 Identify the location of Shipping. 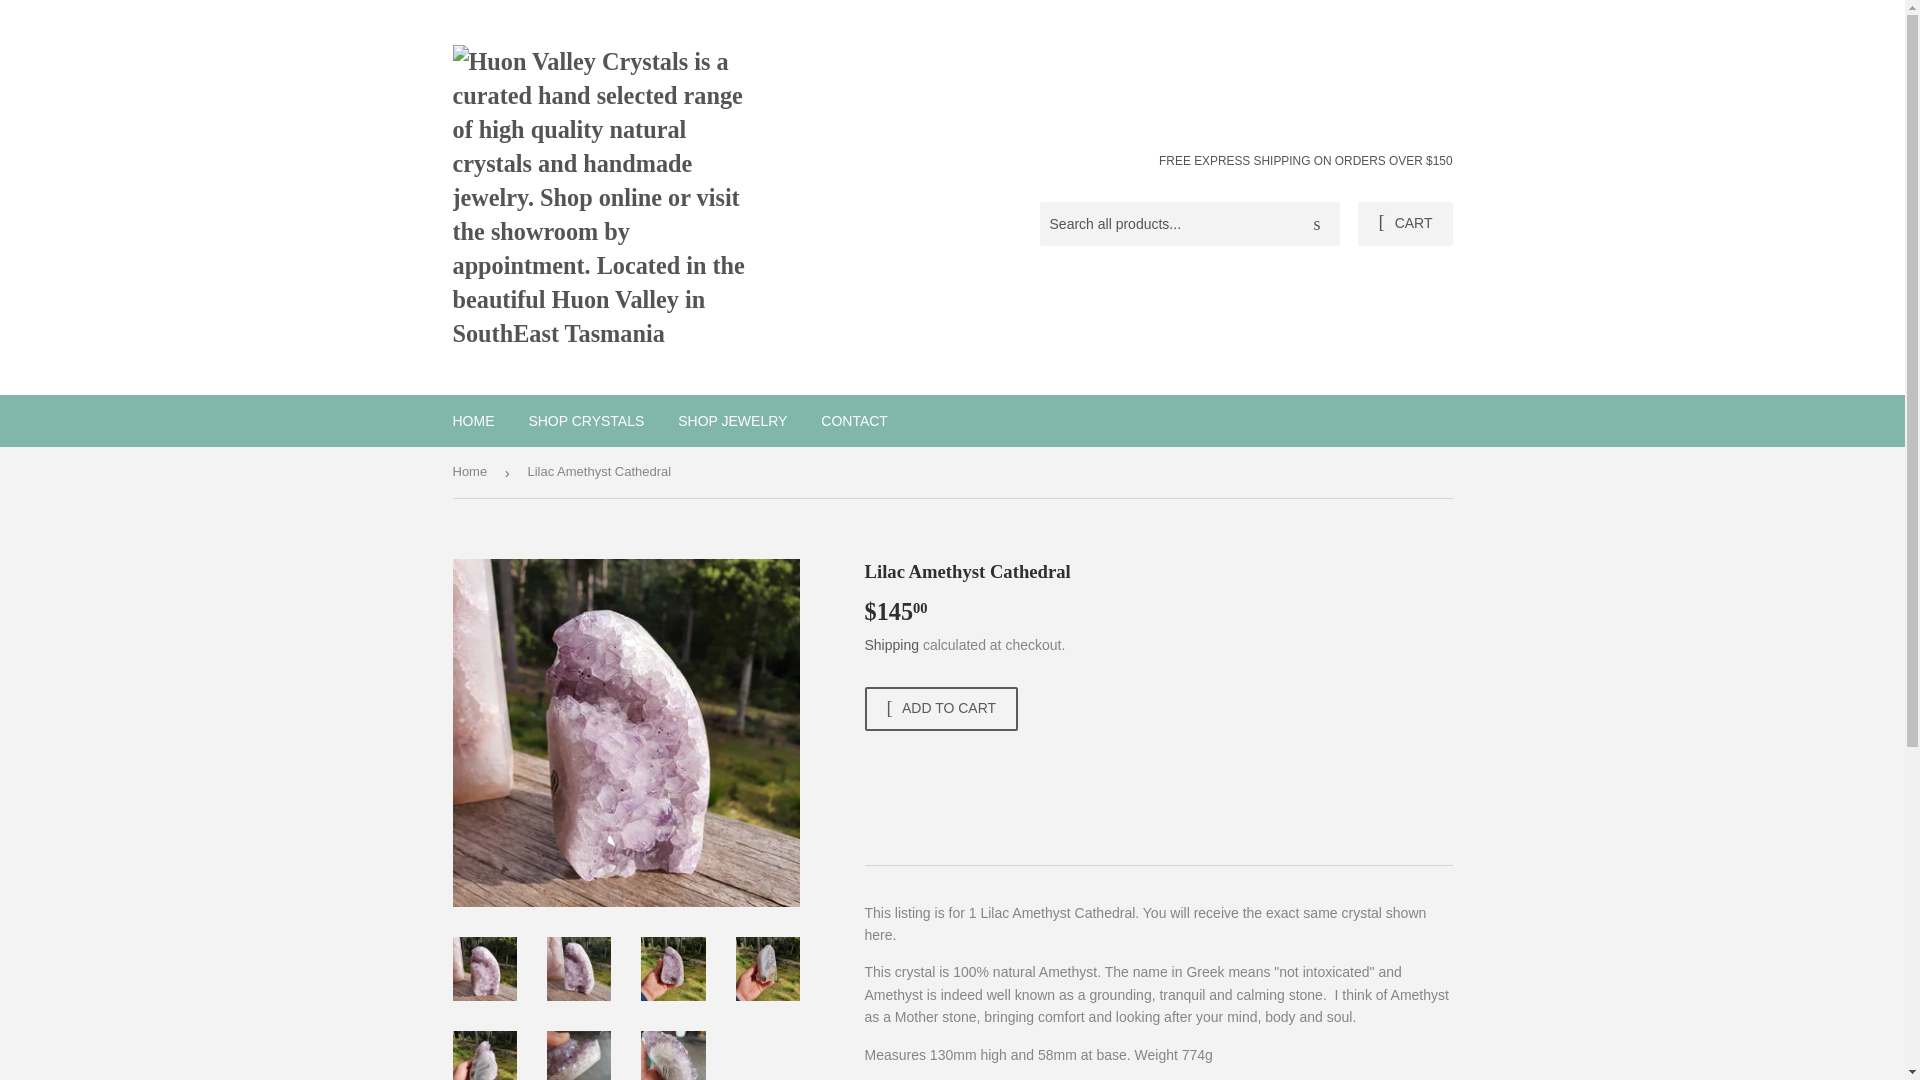
(892, 645).